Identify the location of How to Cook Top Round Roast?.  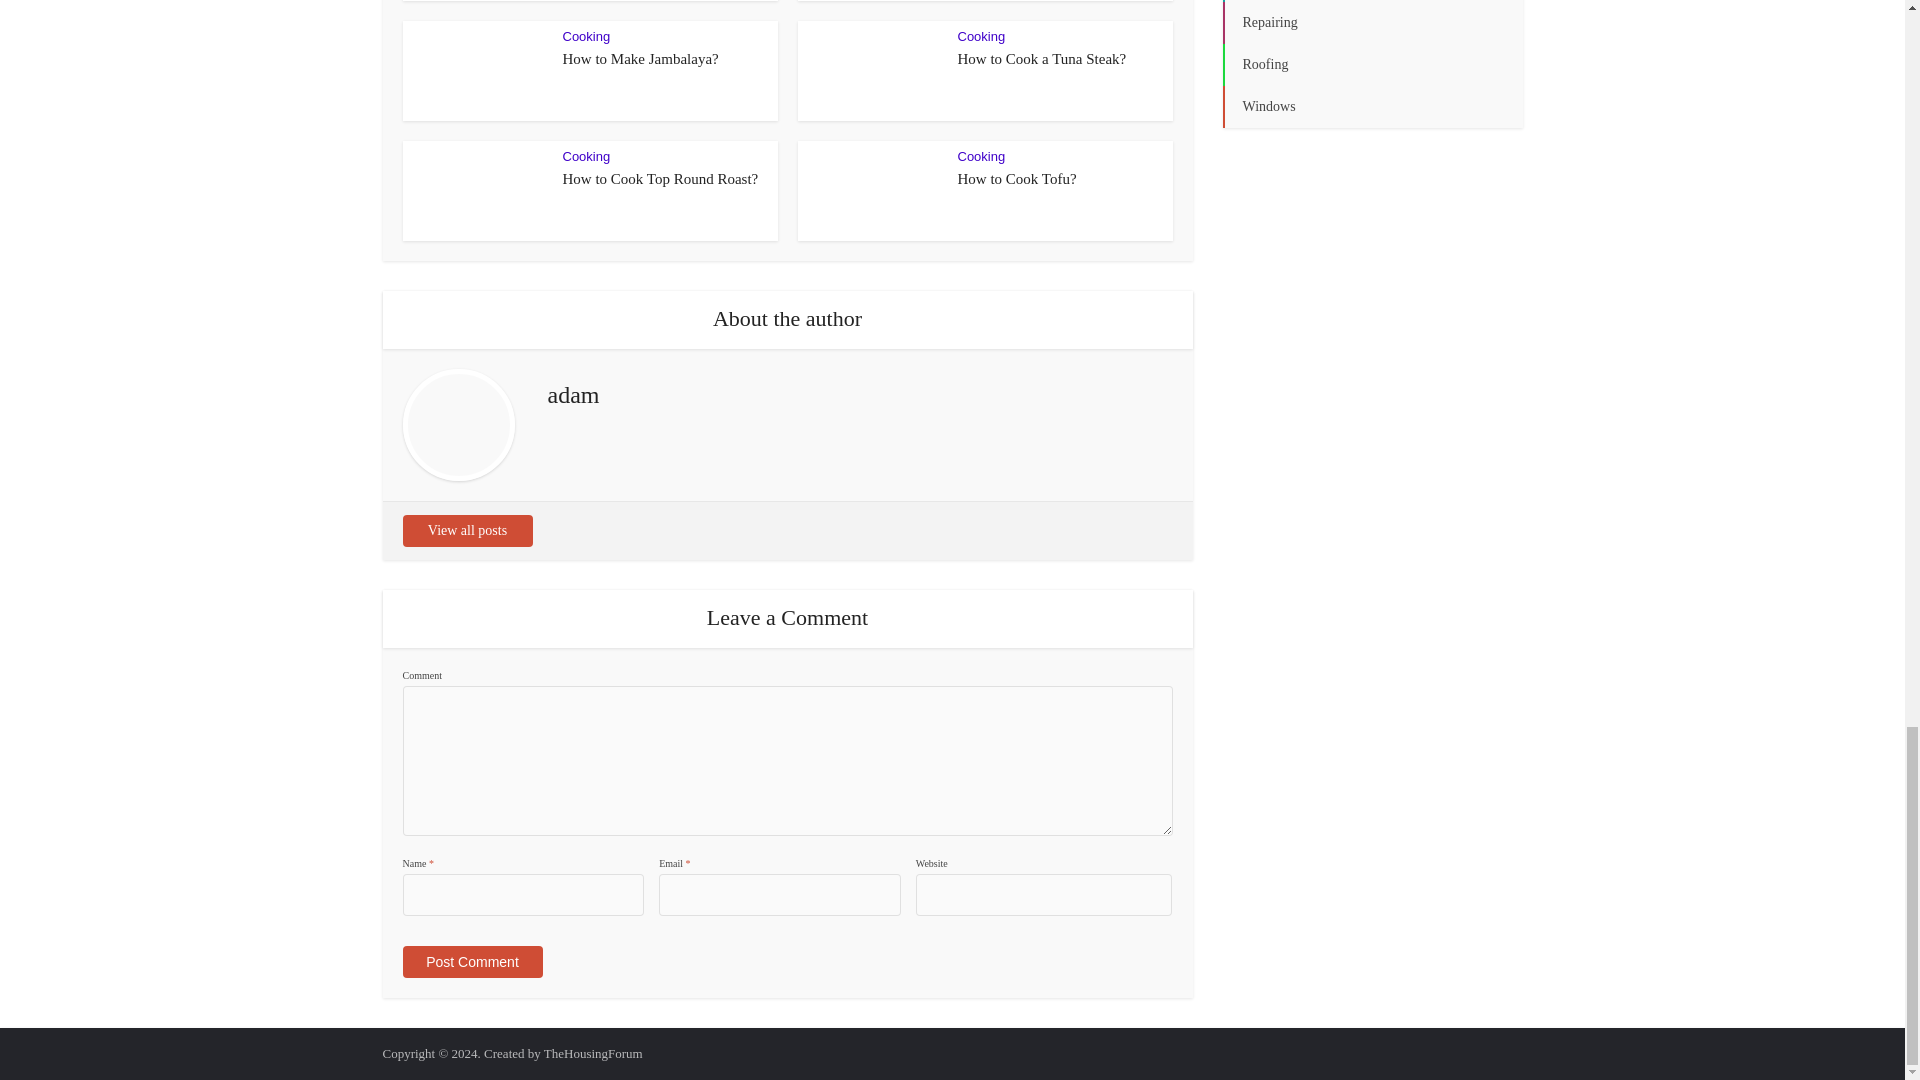
(660, 178).